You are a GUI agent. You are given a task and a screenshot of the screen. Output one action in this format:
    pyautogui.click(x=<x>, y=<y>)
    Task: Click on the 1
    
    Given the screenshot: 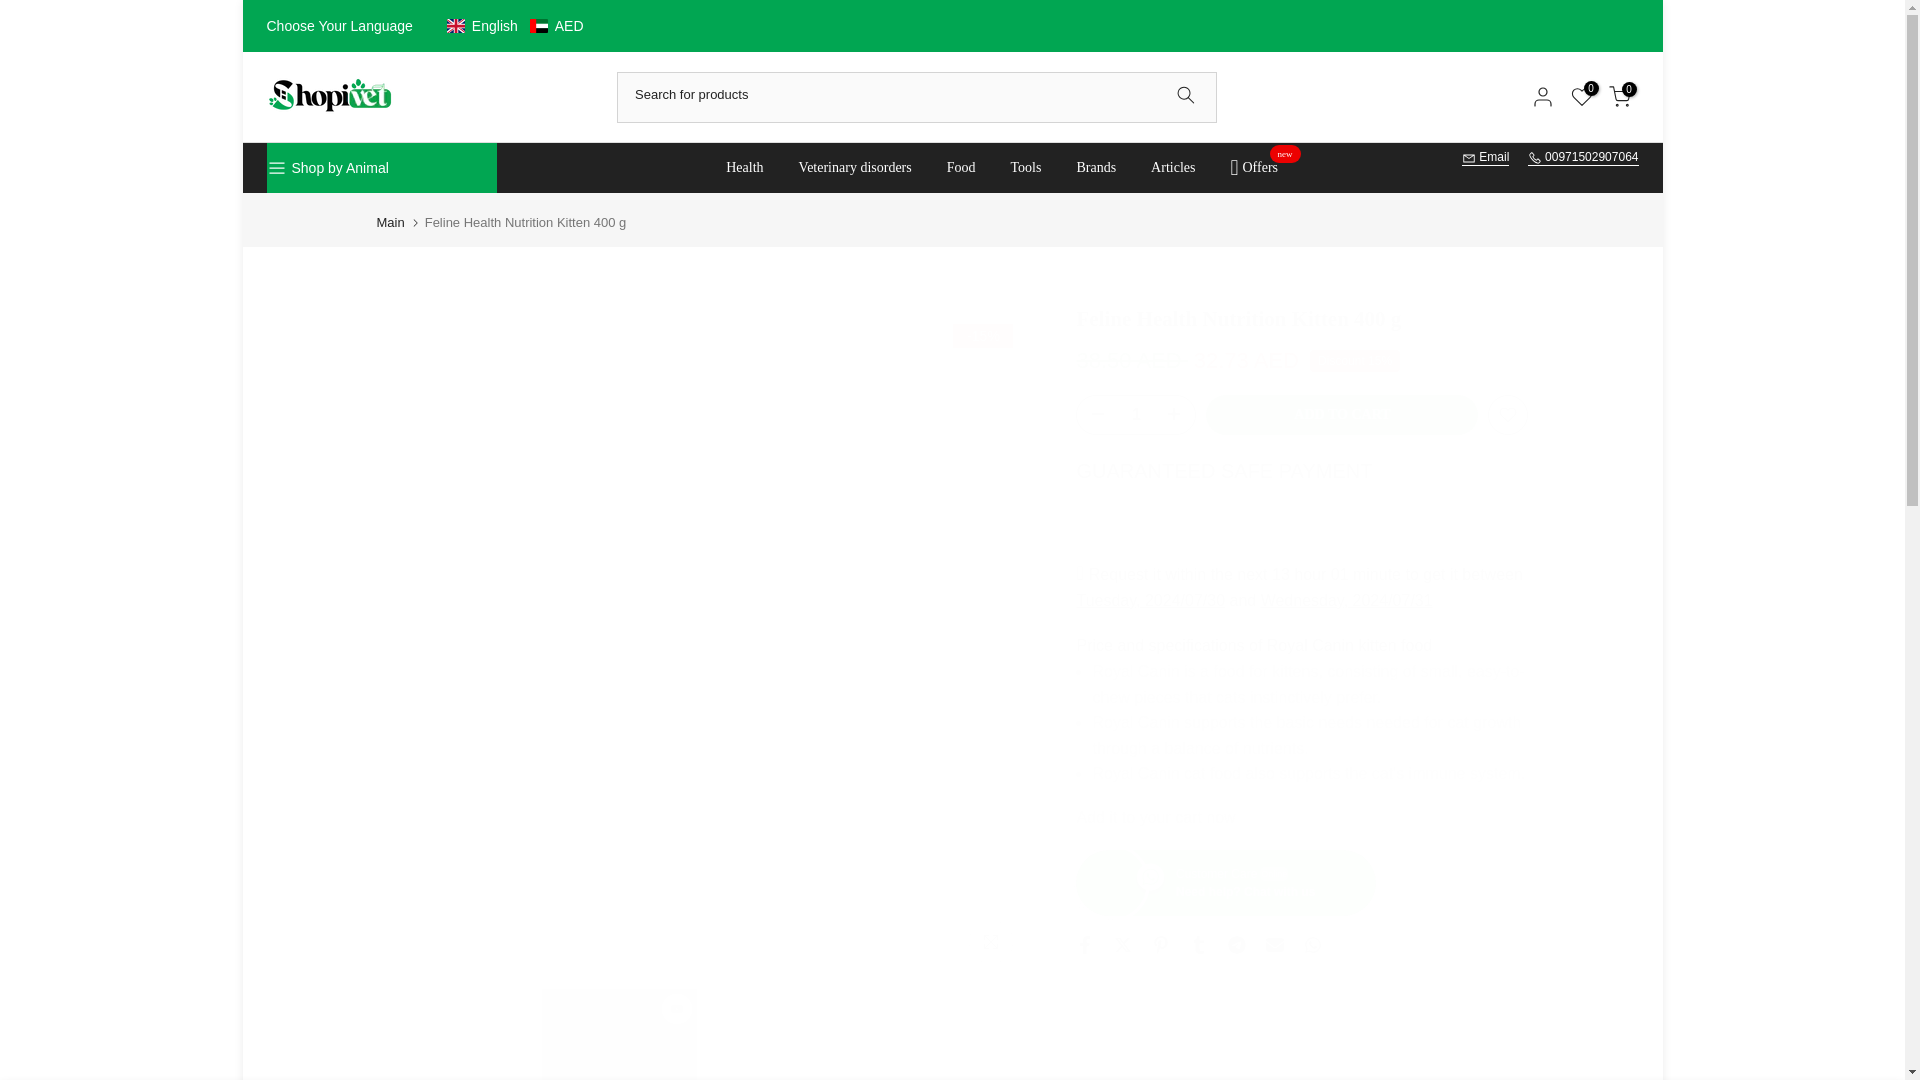 What is the action you would take?
    pyautogui.click(x=1136, y=415)
    